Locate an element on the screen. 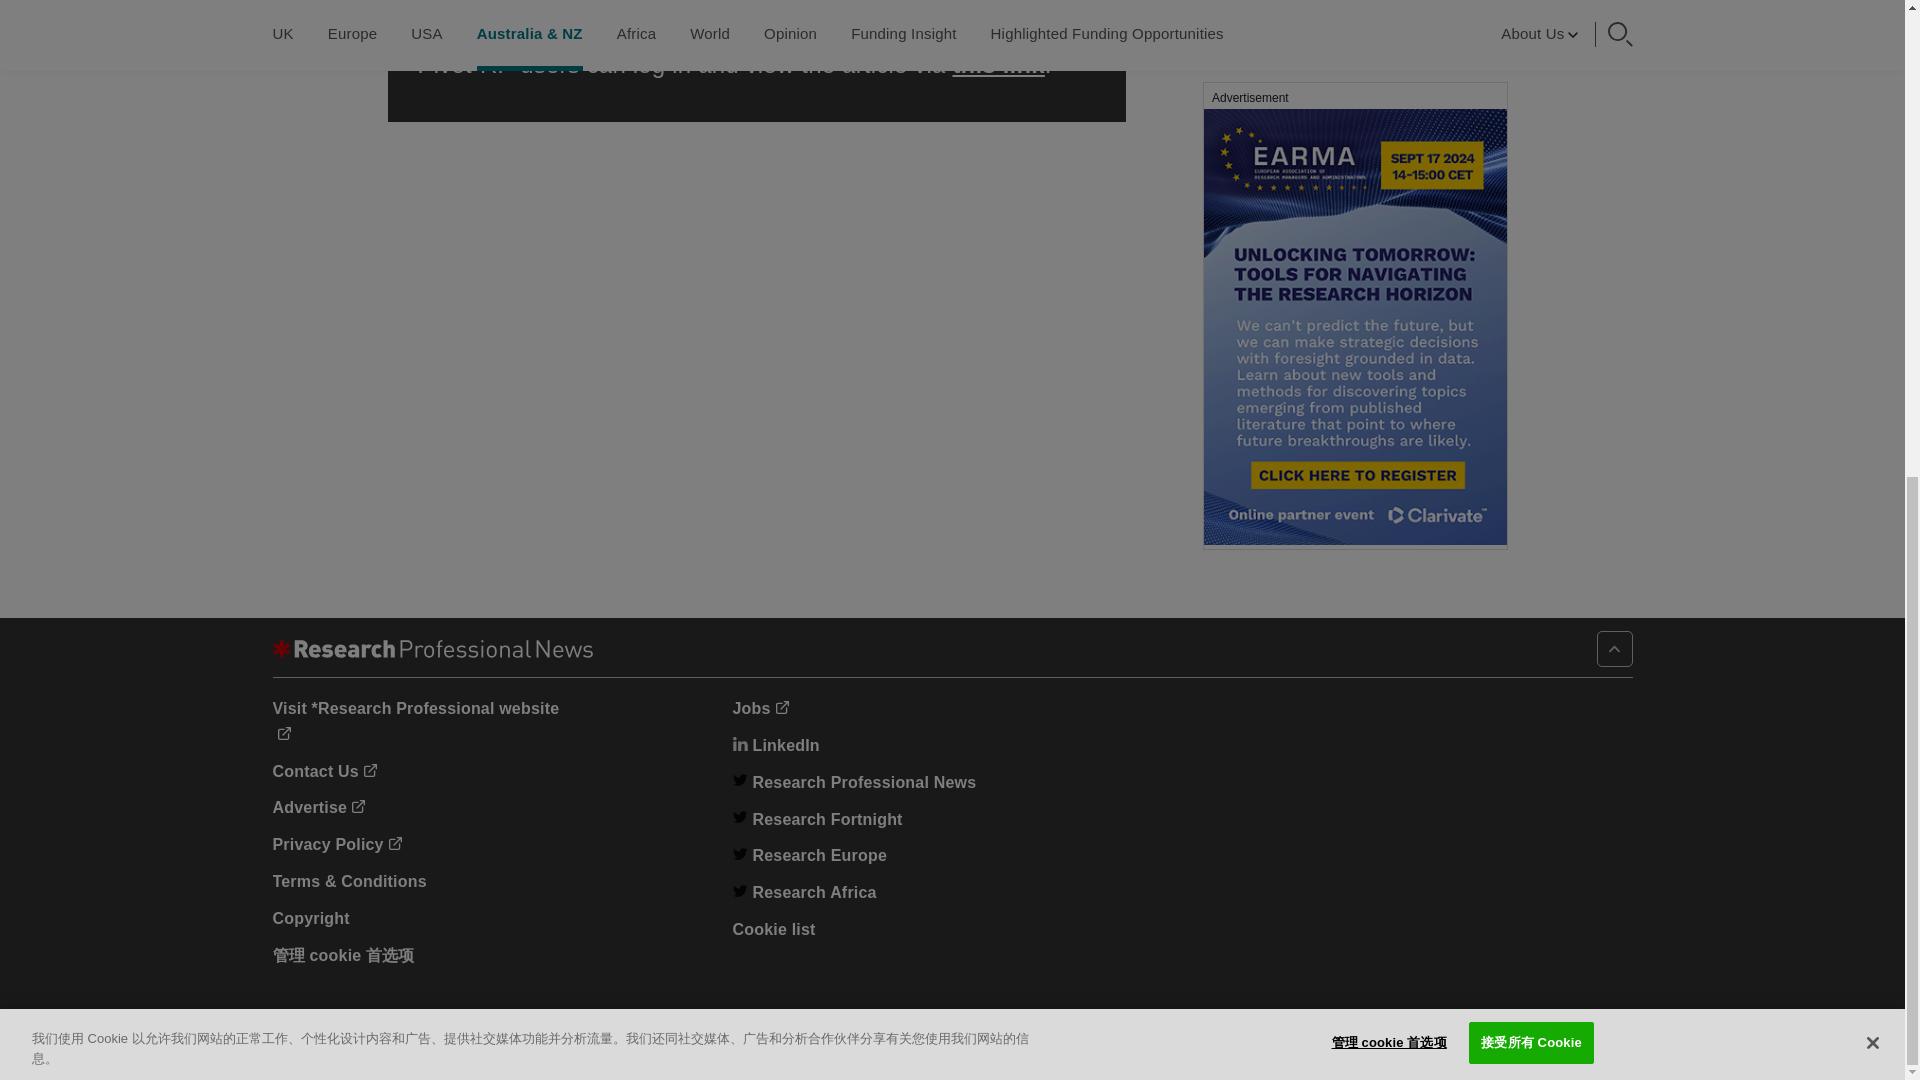 The width and height of the screenshot is (1920, 1080). Advertise is located at coordinates (318, 808).